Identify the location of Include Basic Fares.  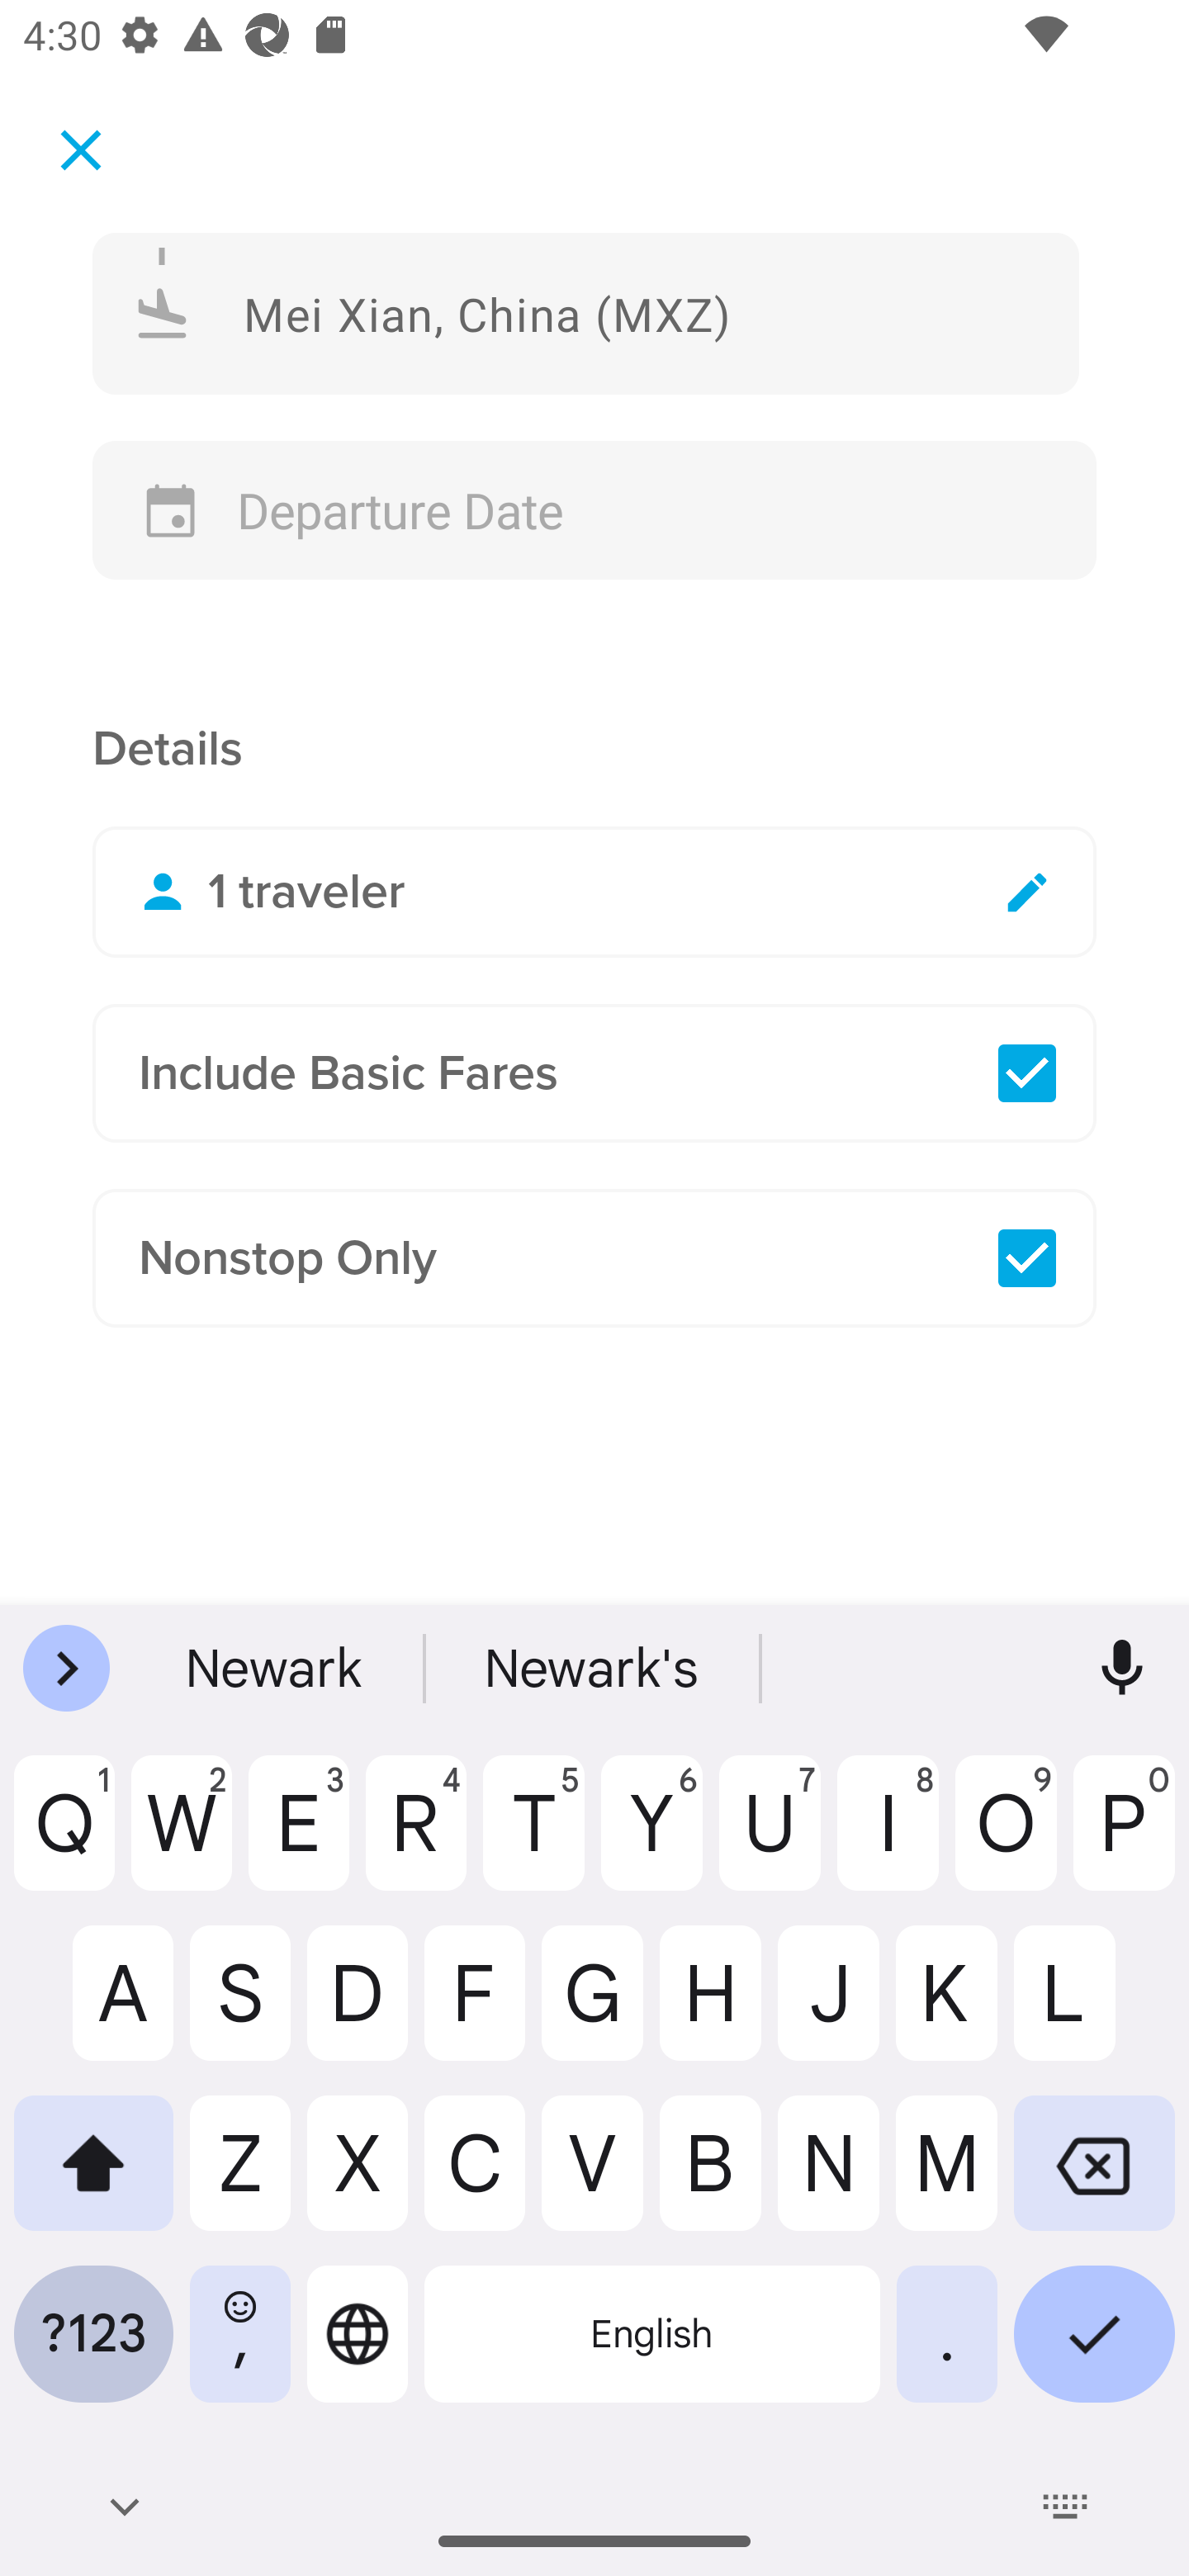
(594, 1073).